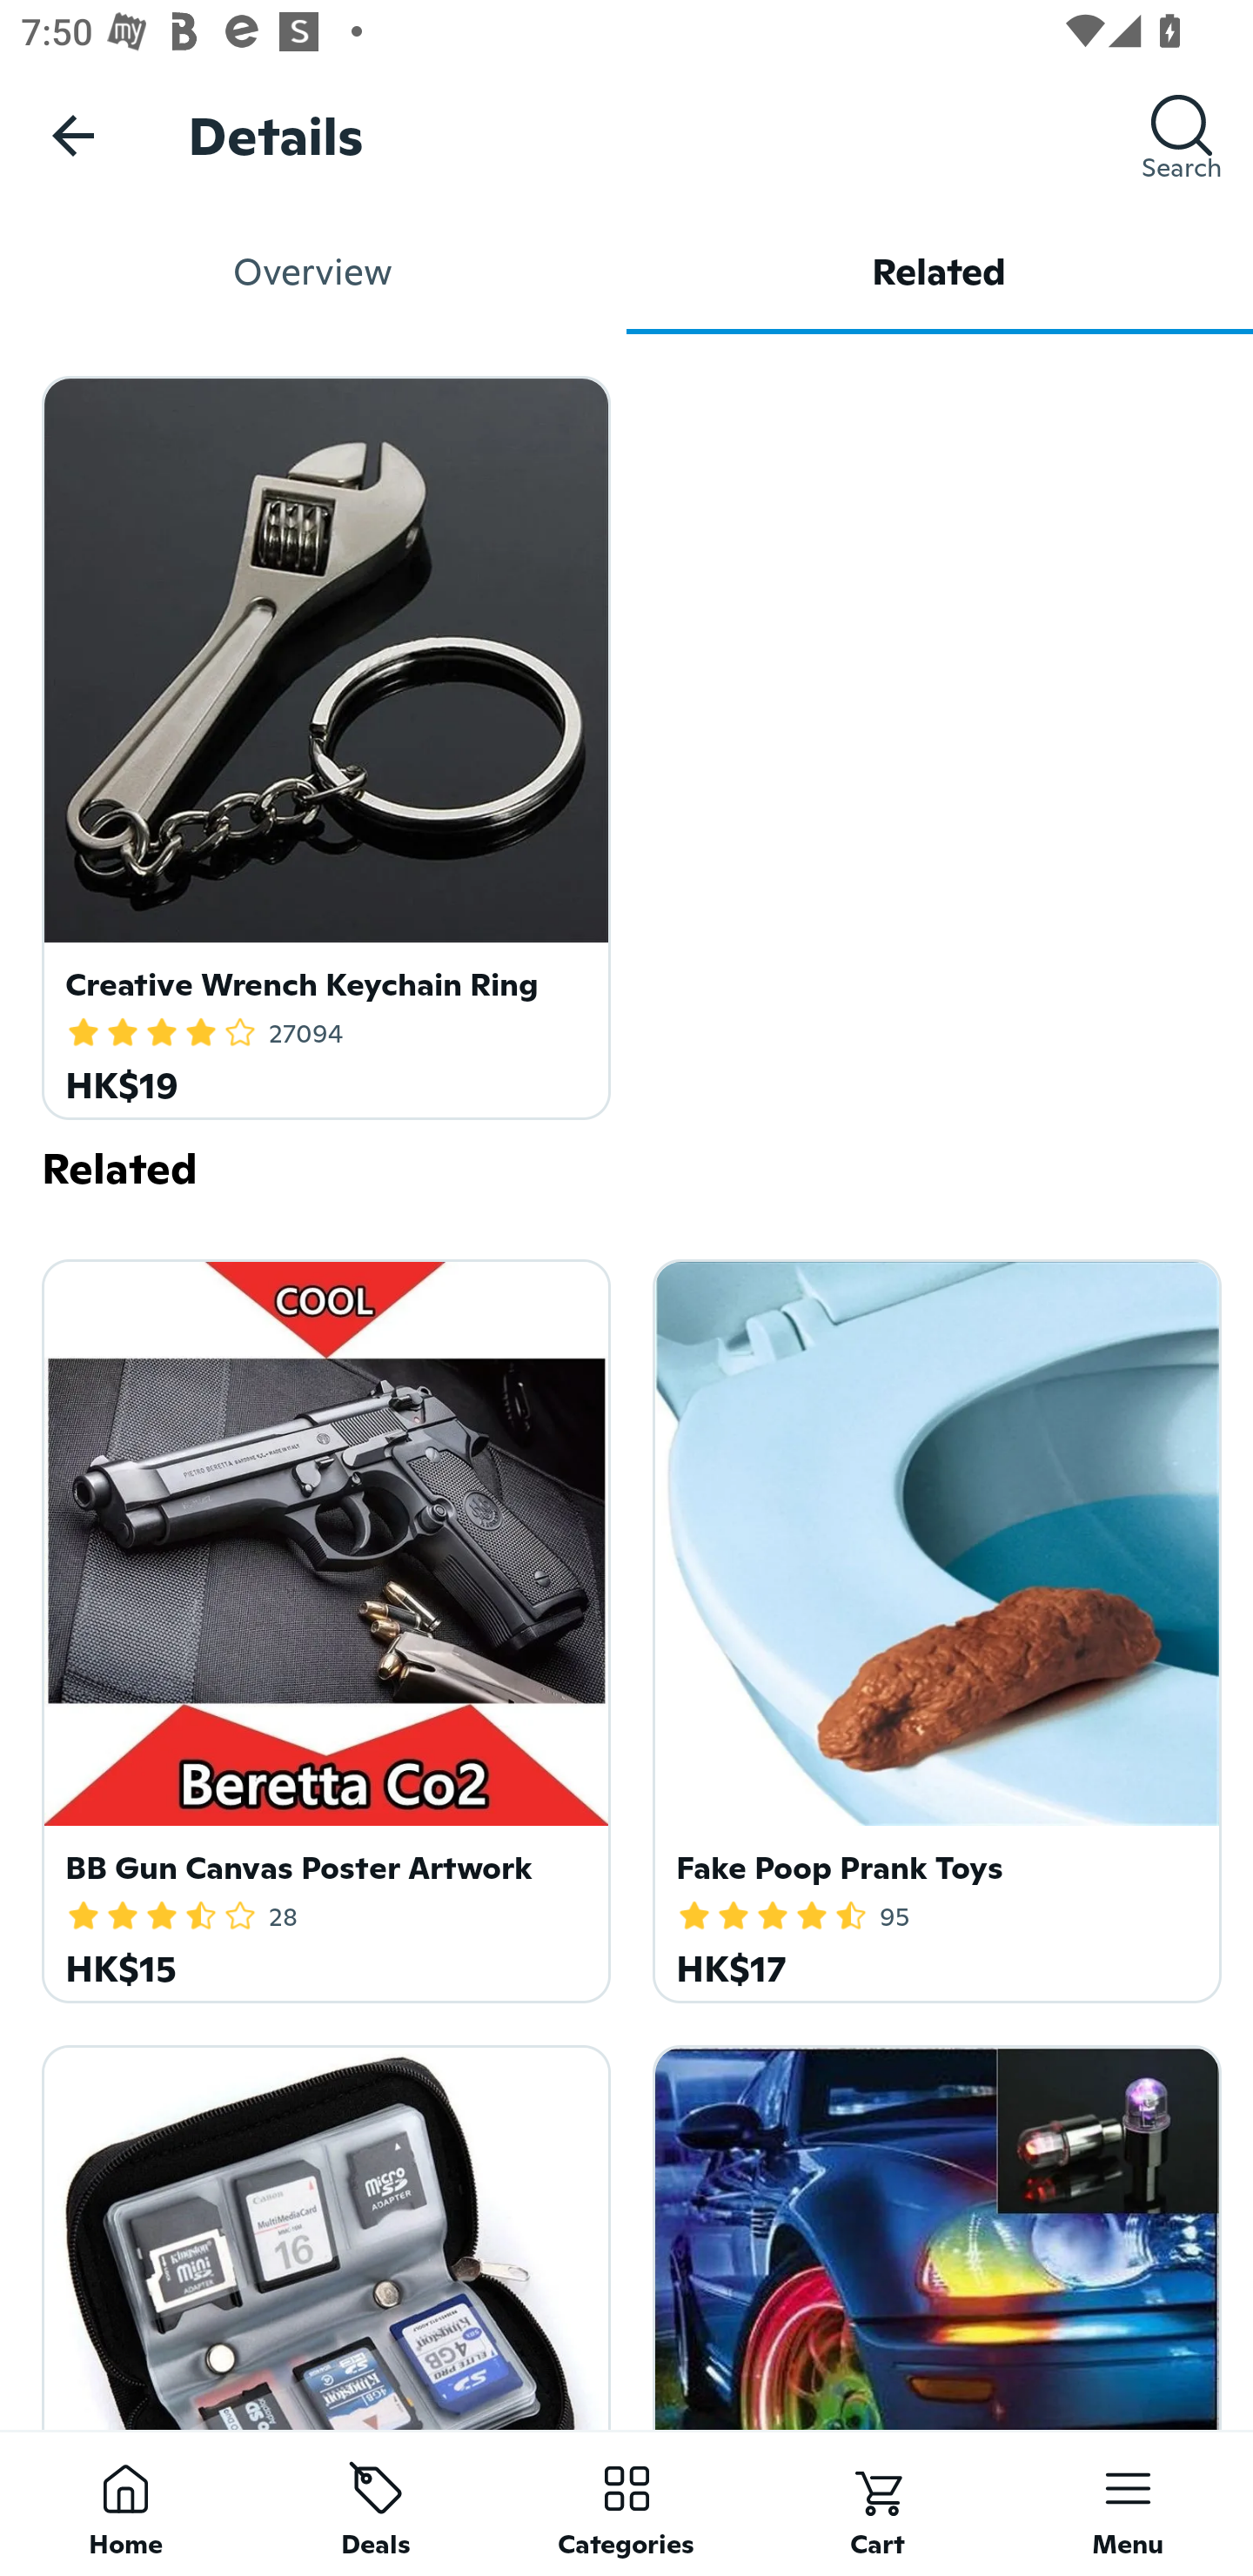 The image size is (1253, 2576). What do you see at coordinates (931, 1626) in the screenshot?
I see `Fake Poop Prank Toys 4.5 Star Rating 95 HK$17` at bounding box center [931, 1626].